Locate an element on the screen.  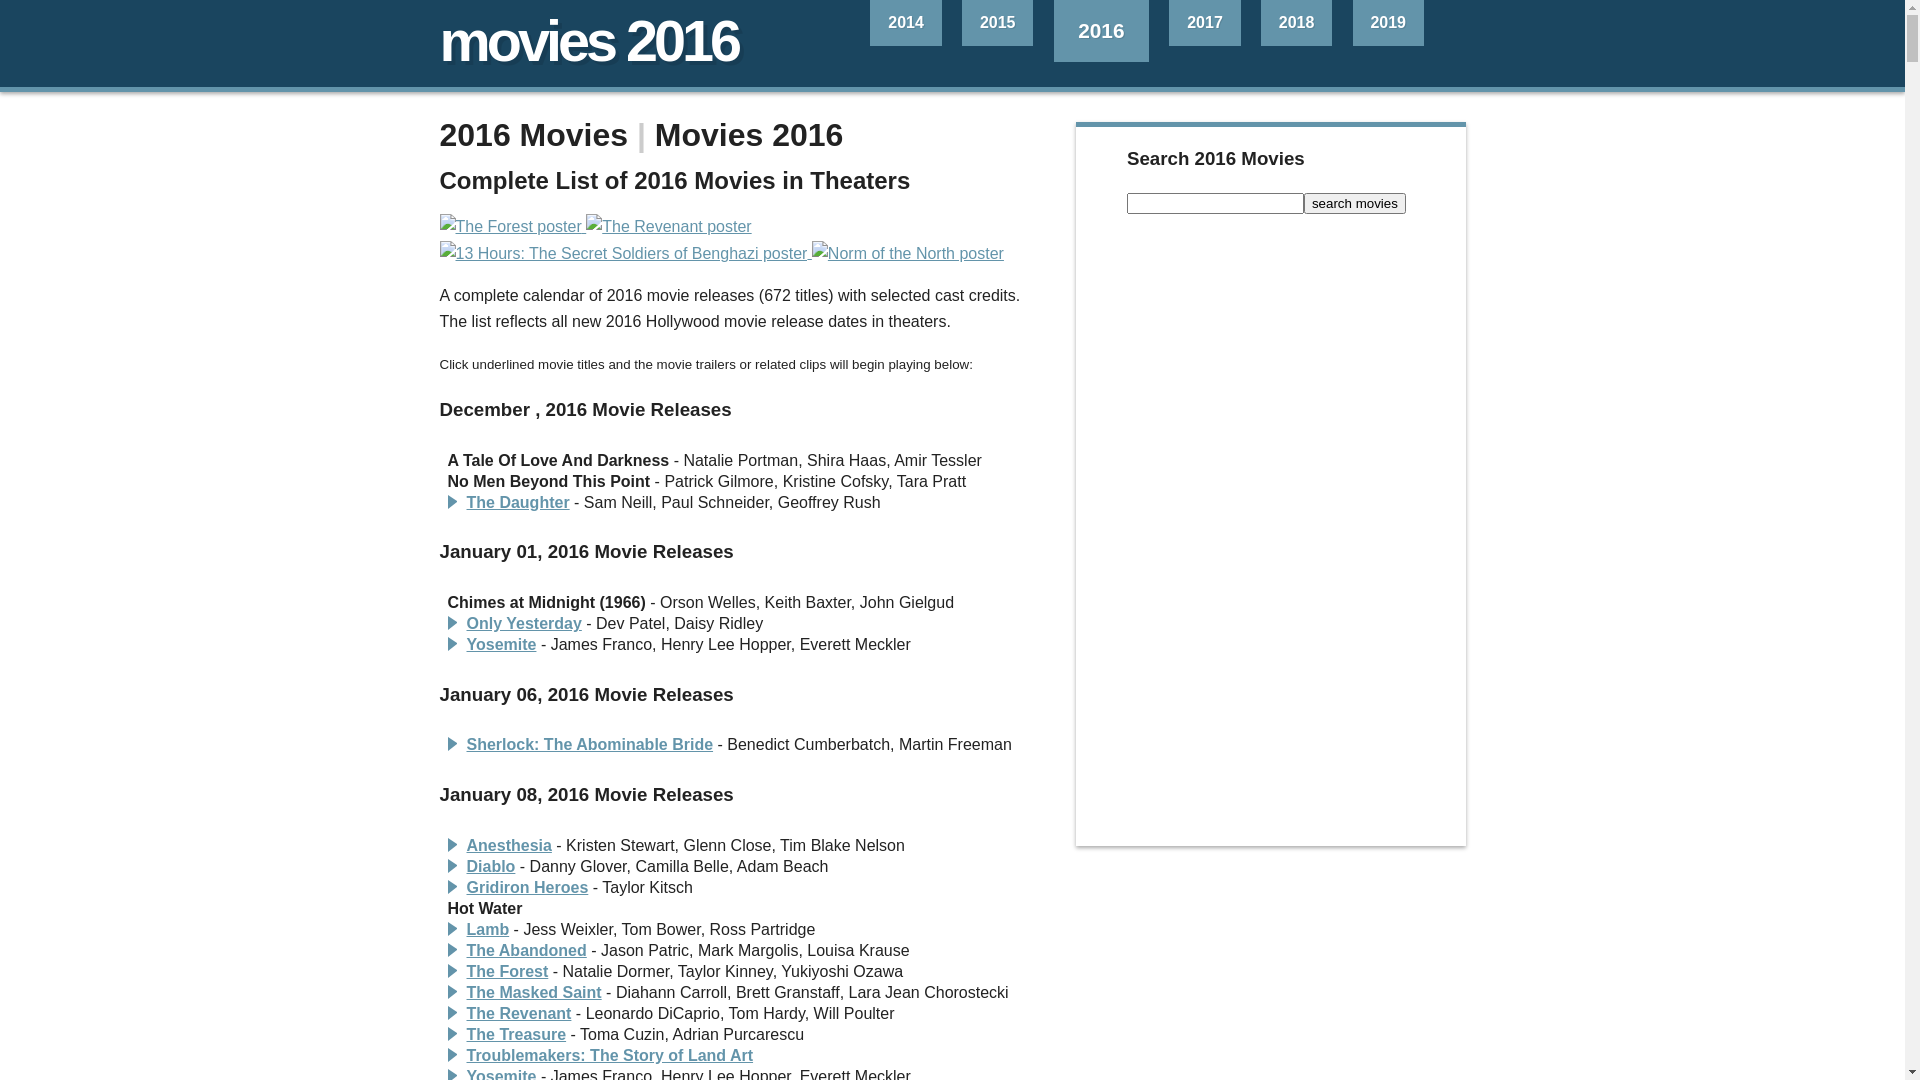
The Daughter is located at coordinates (518, 502).